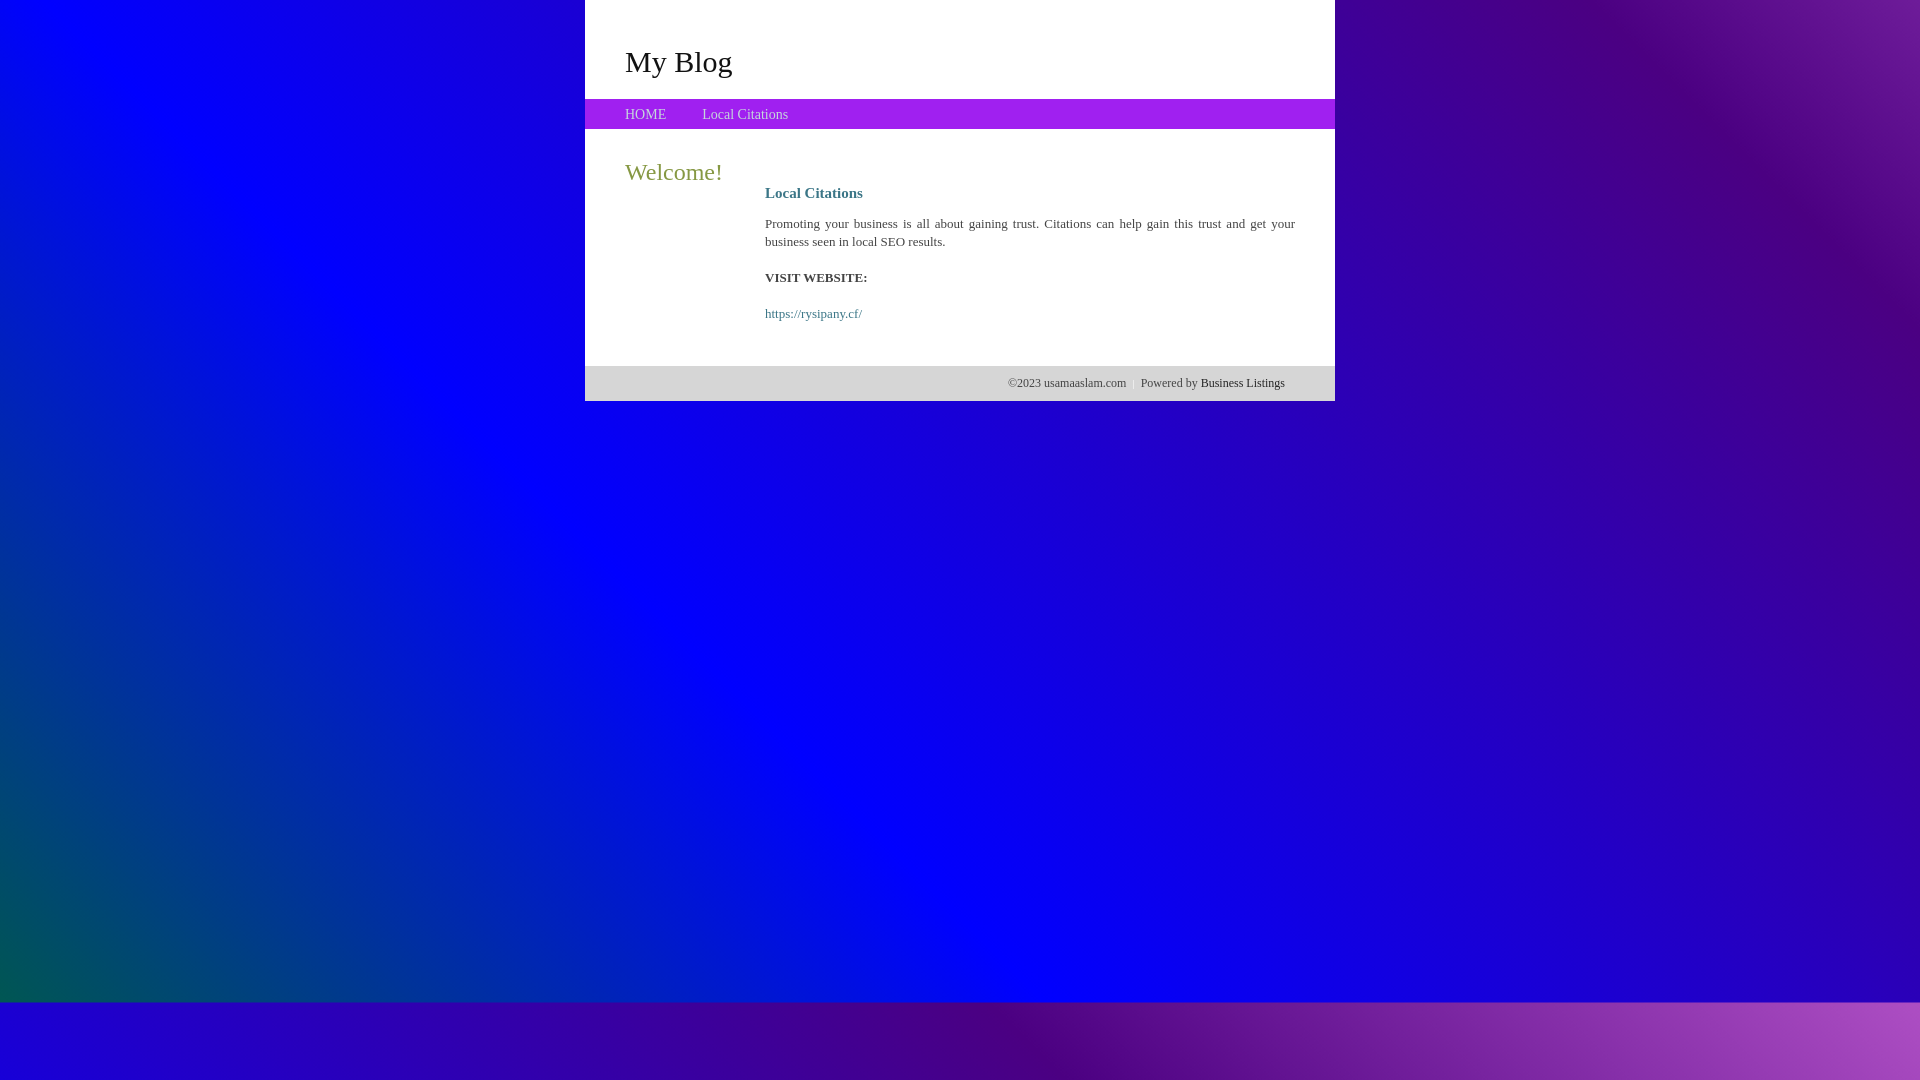 The image size is (1920, 1080). What do you see at coordinates (646, 114) in the screenshot?
I see `HOME` at bounding box center [646, 114].